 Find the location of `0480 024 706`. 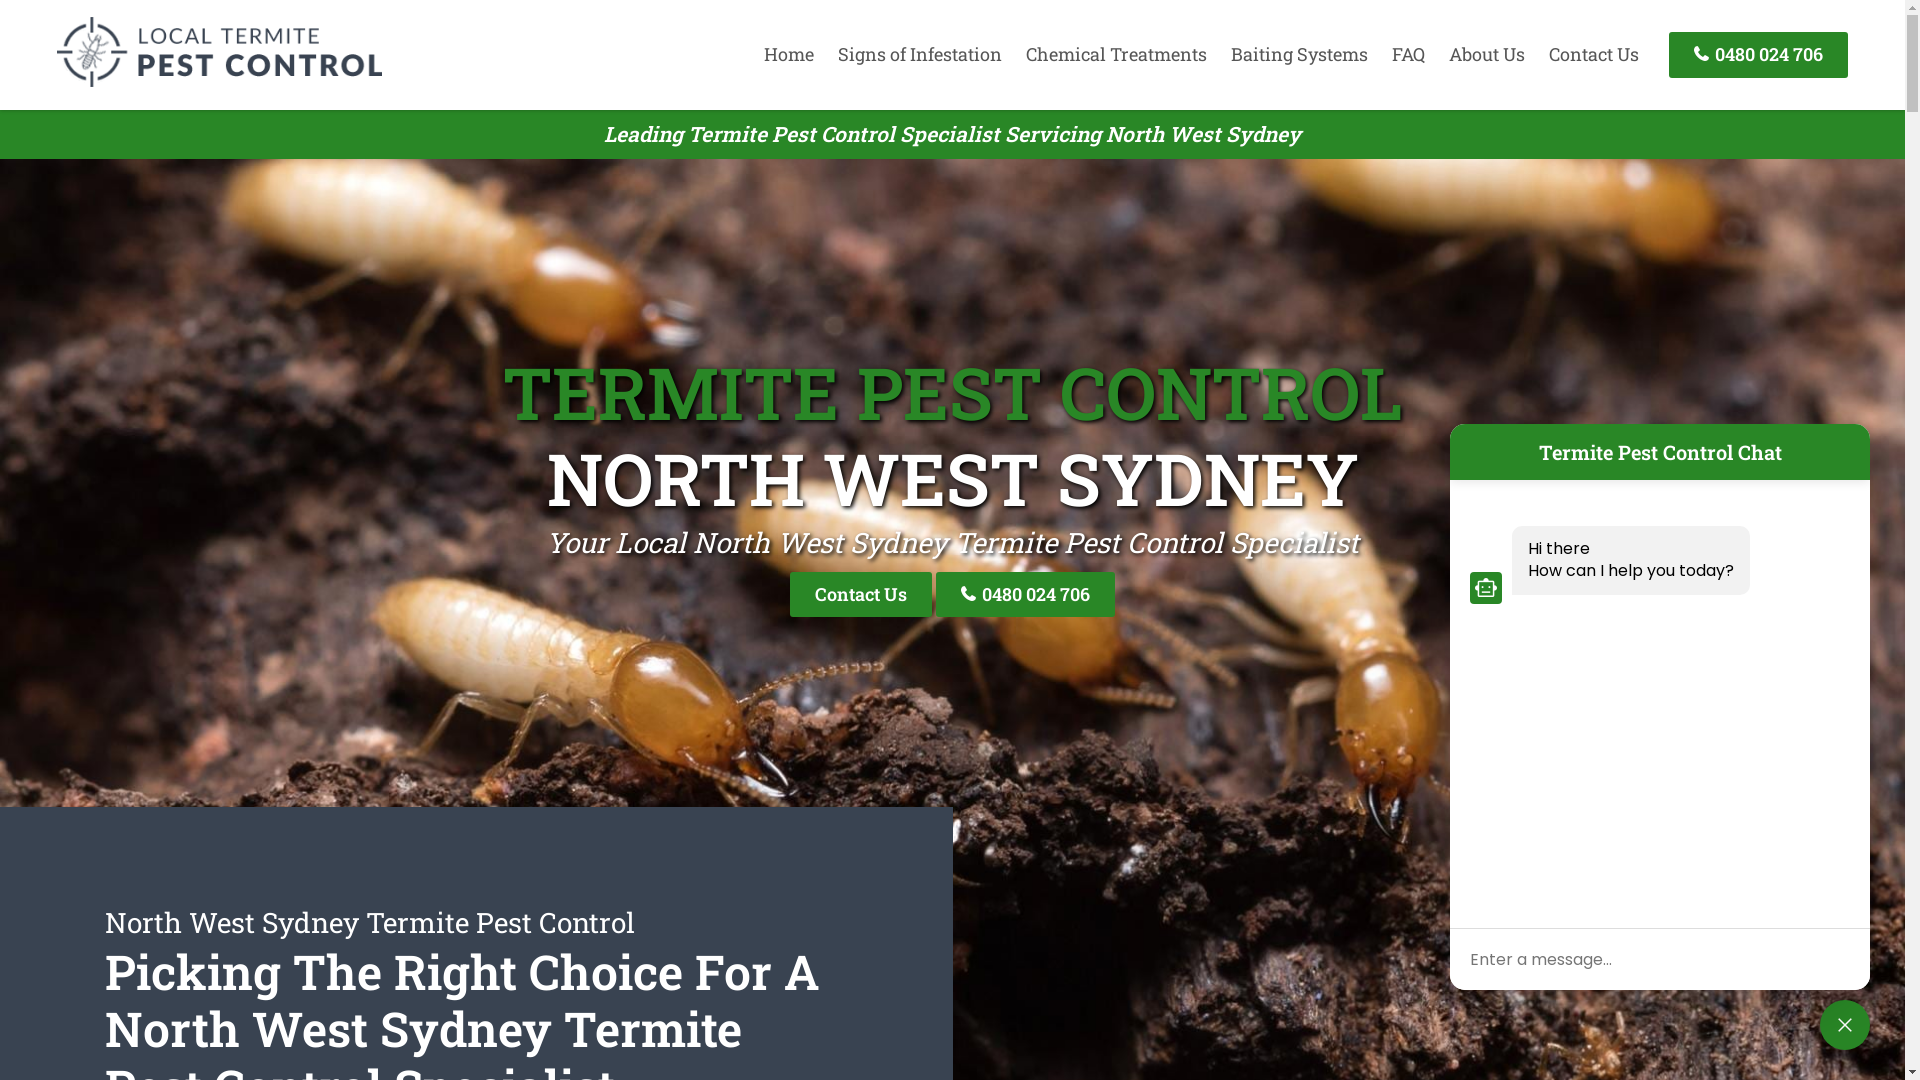

0480 024 706 is located at coordinates (1026, 594).